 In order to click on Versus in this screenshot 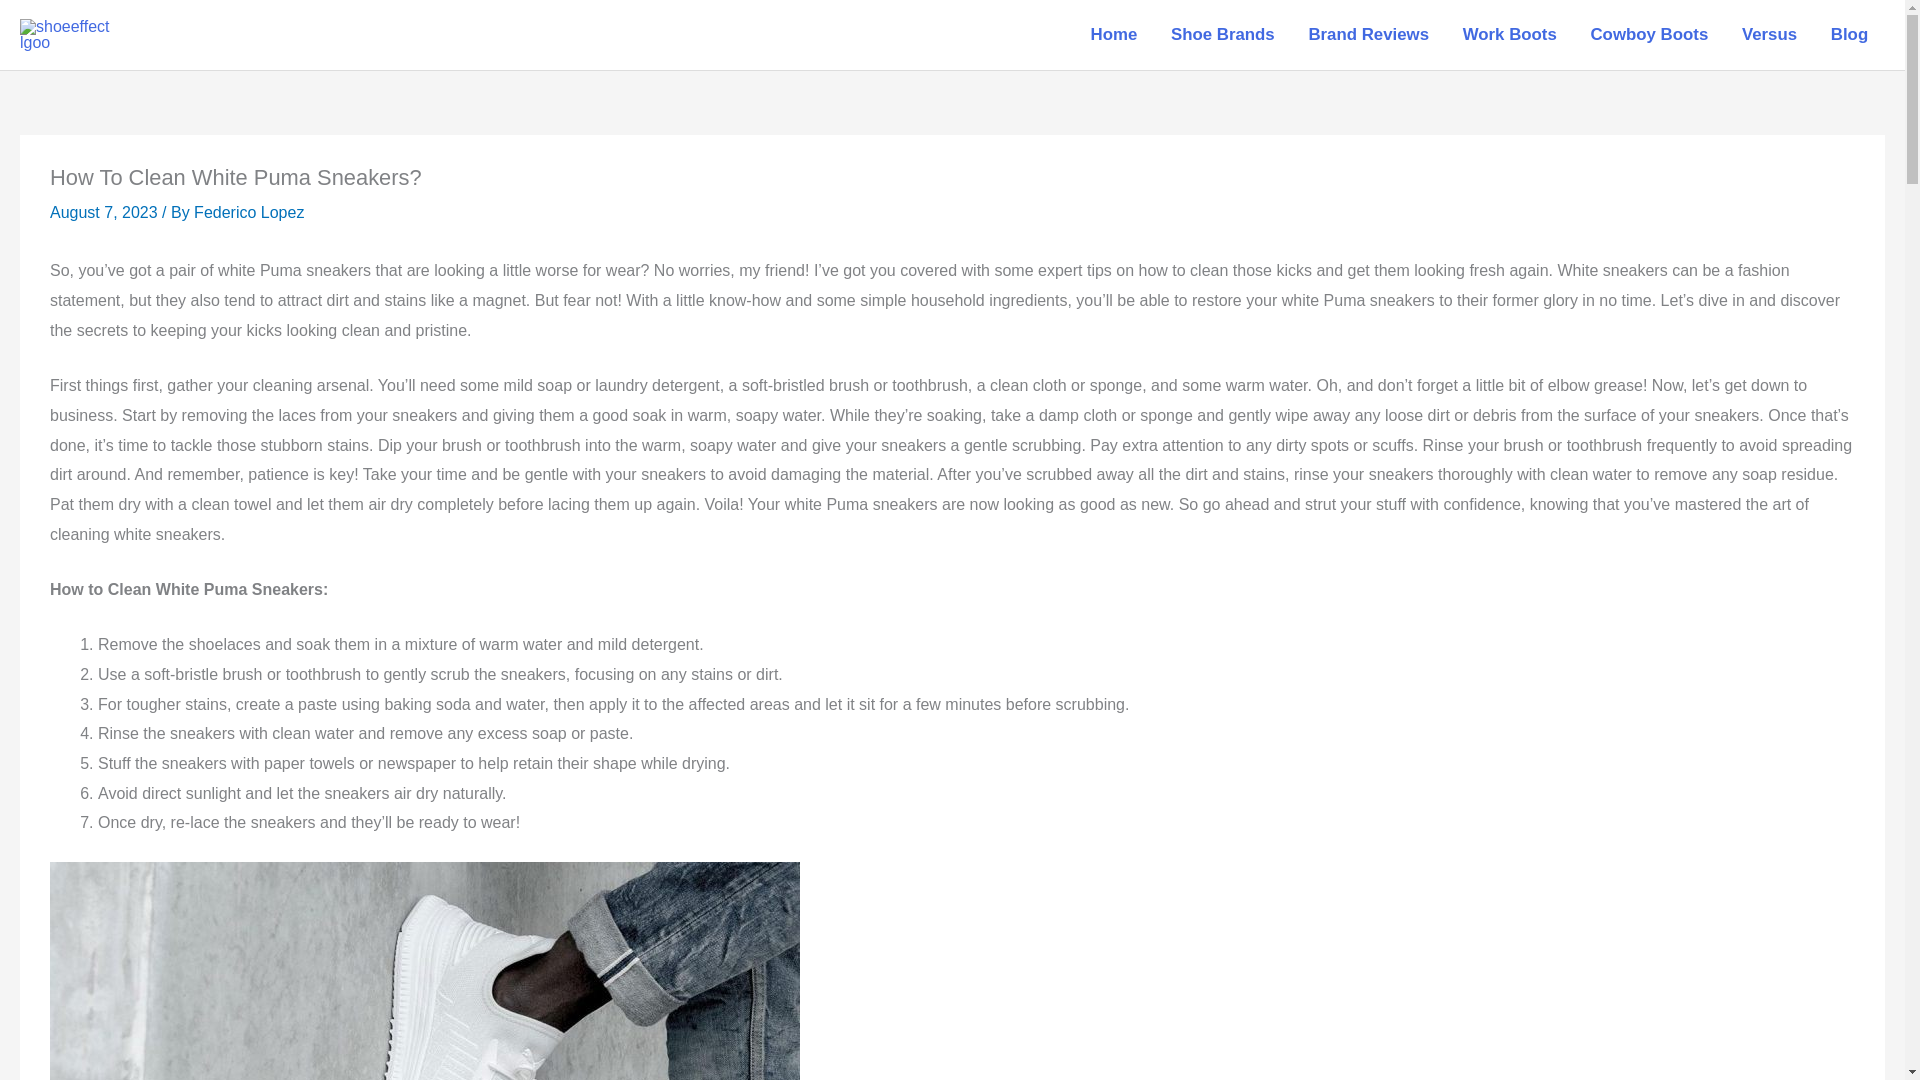, I will do `click(1769, 35)`.